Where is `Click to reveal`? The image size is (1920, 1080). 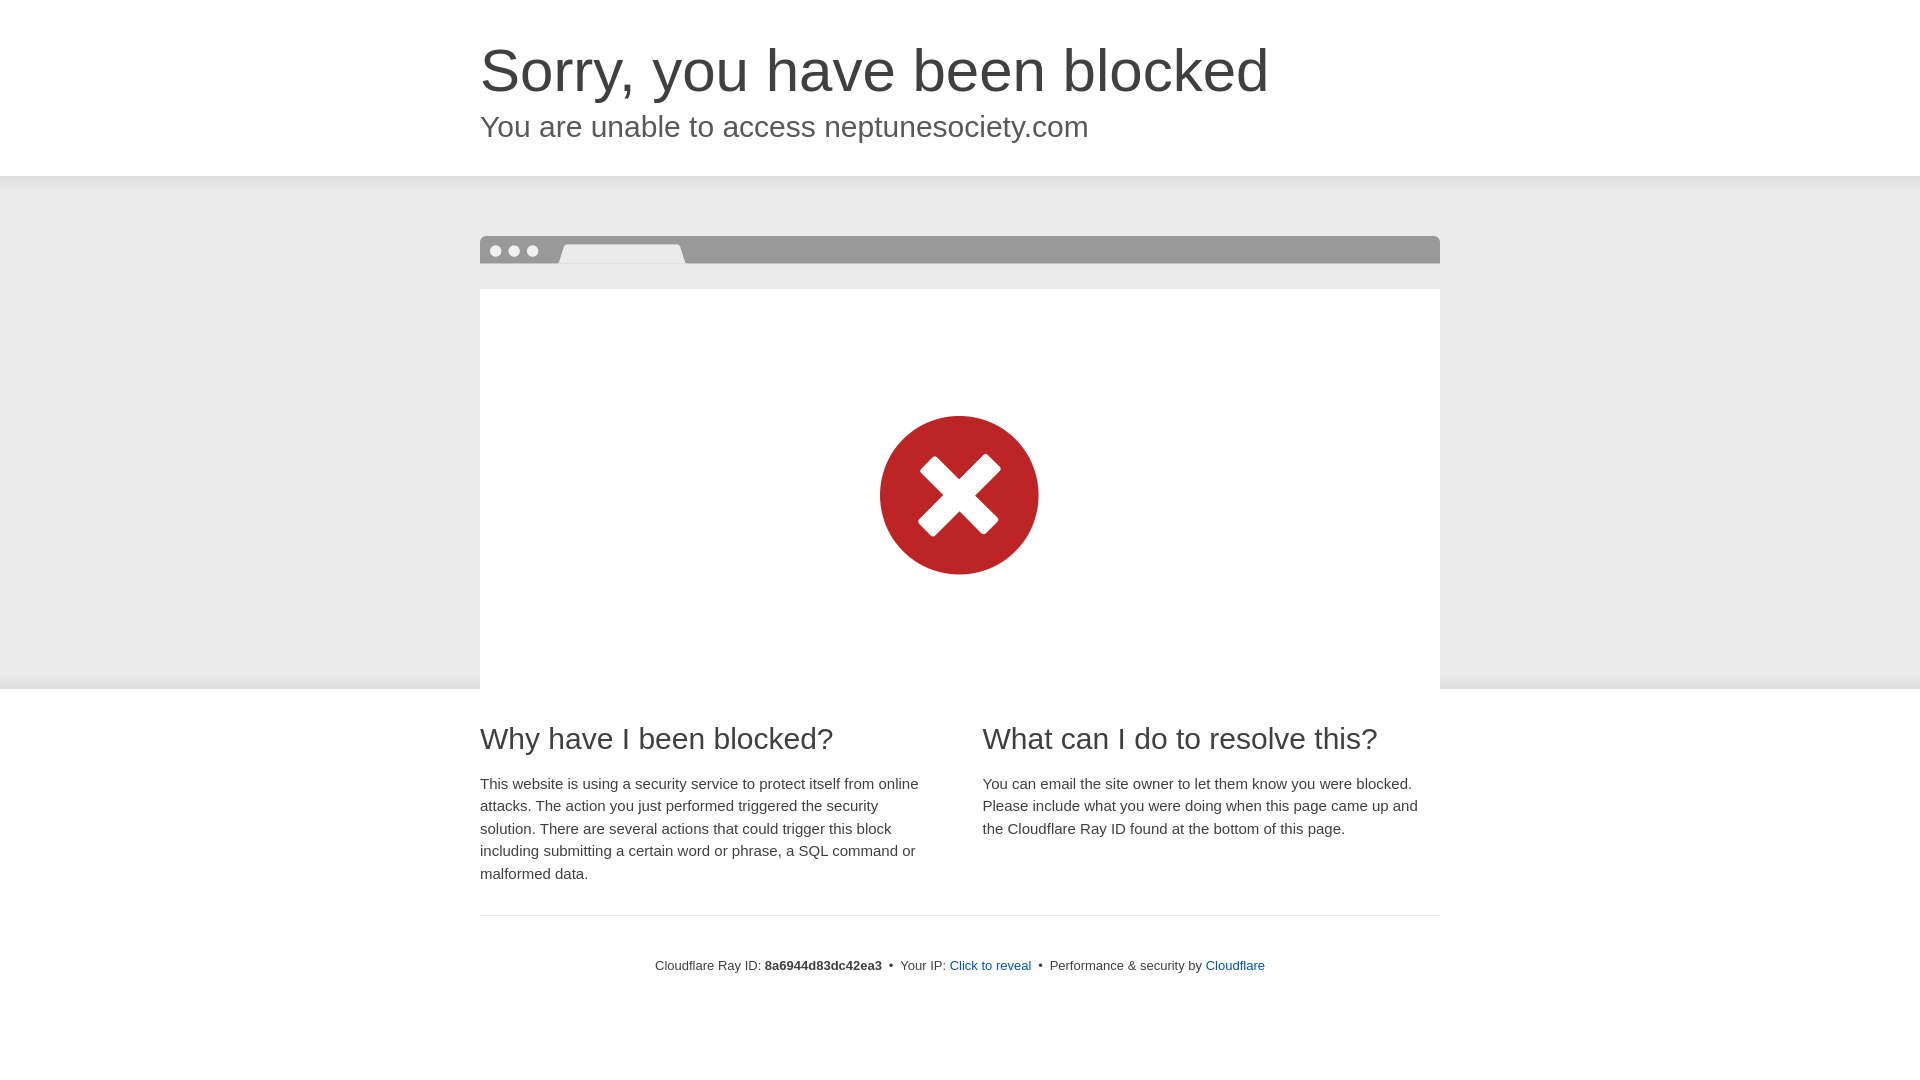
Click to reveal is located at coordinates (991, 966).